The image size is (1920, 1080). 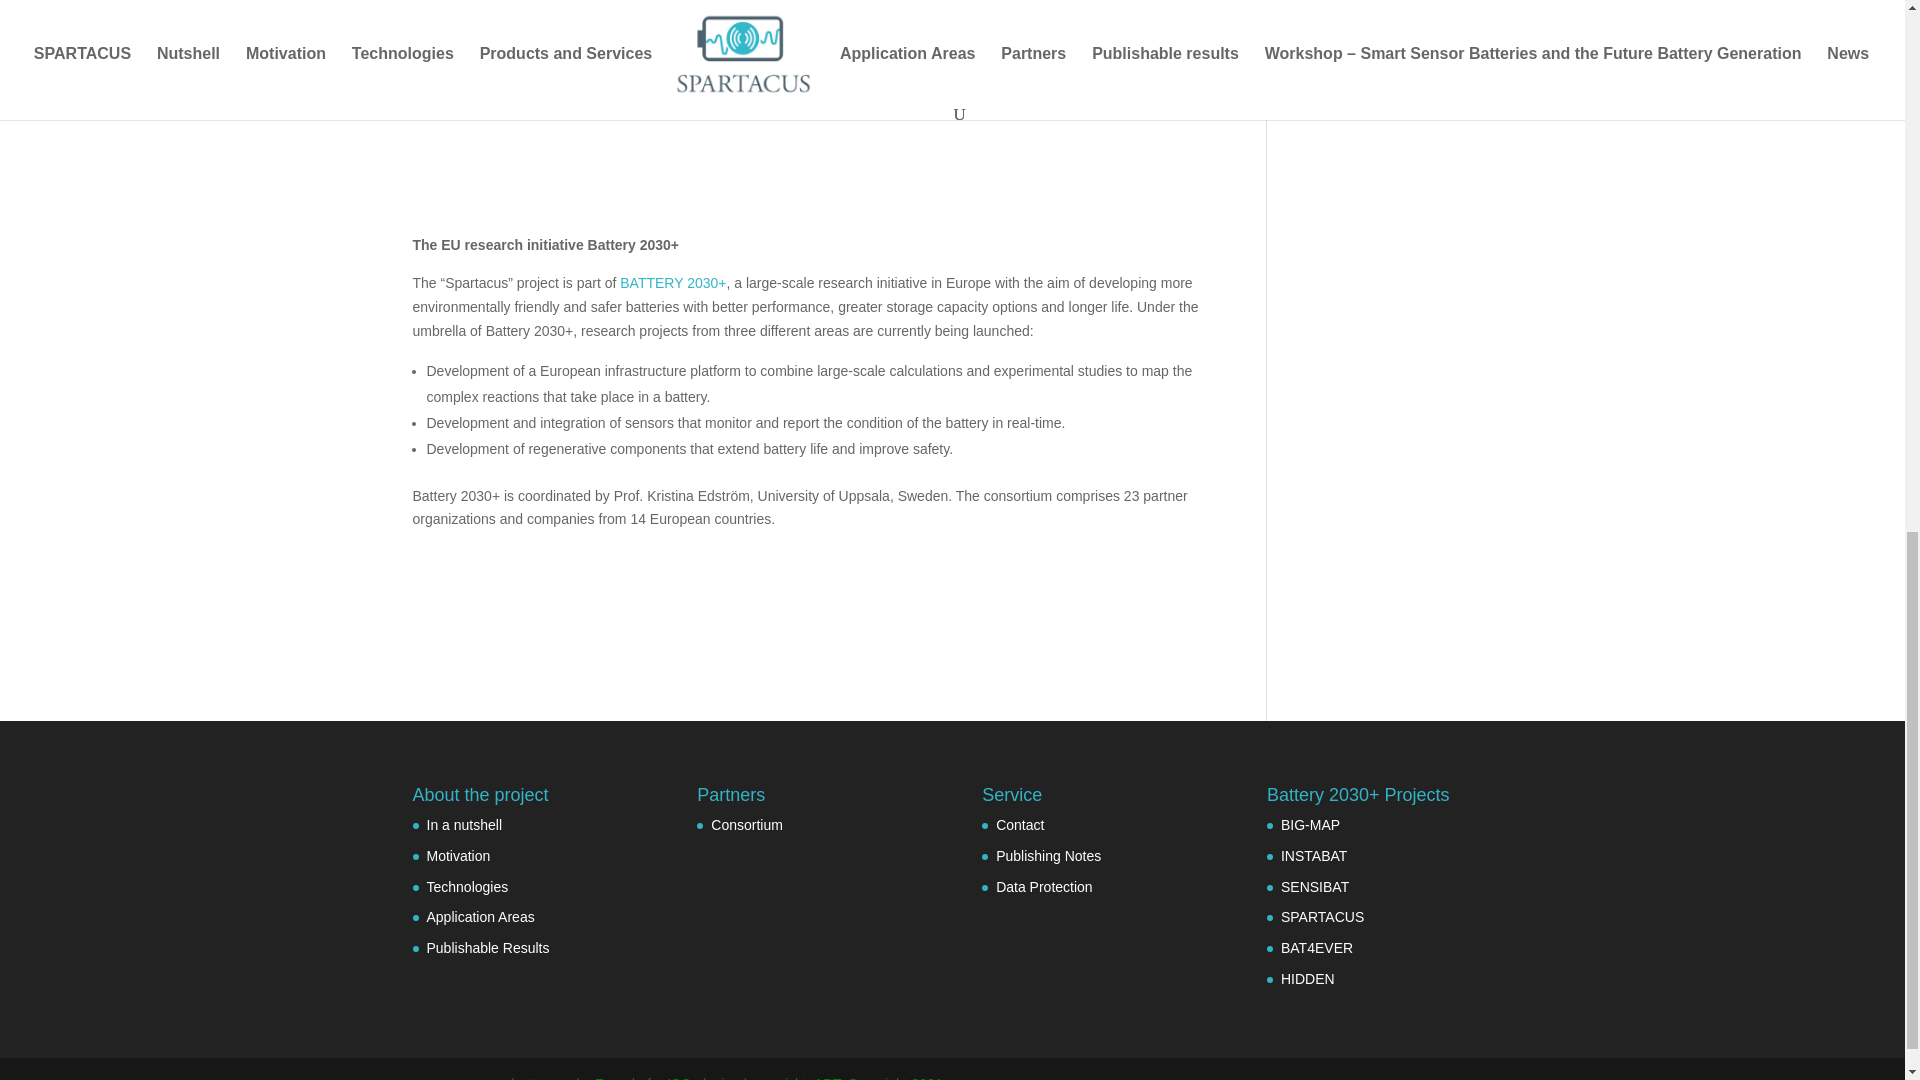 I want to click on INSTABAT, so click(x=1314, y=856).